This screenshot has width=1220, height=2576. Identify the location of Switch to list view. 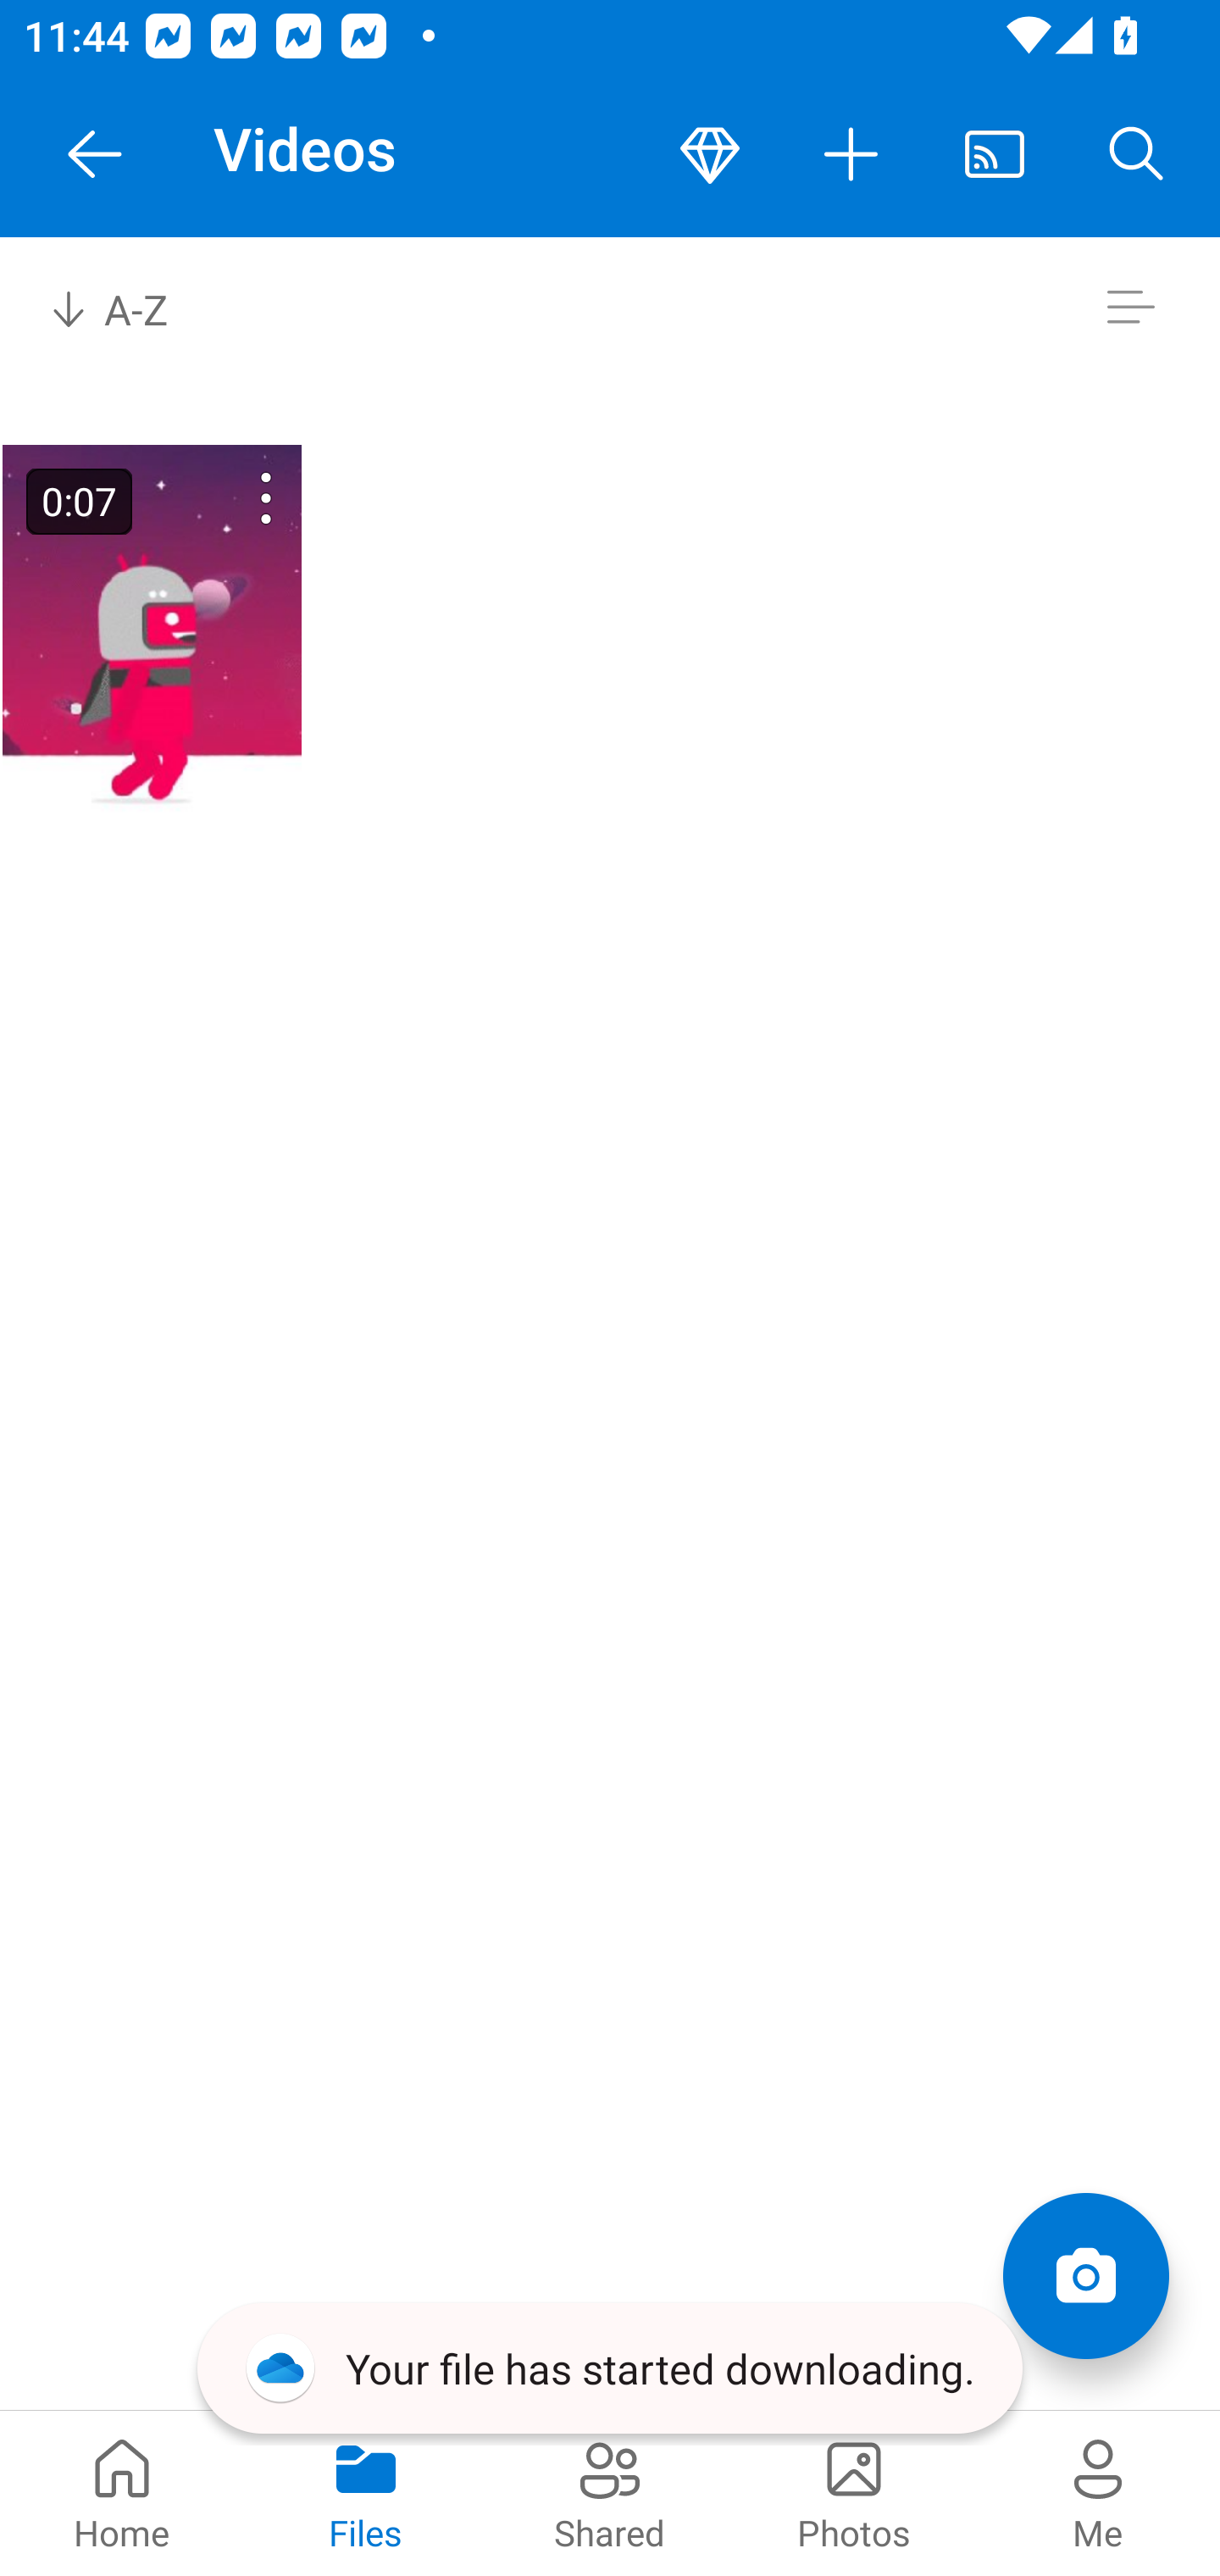
(1130, 307).